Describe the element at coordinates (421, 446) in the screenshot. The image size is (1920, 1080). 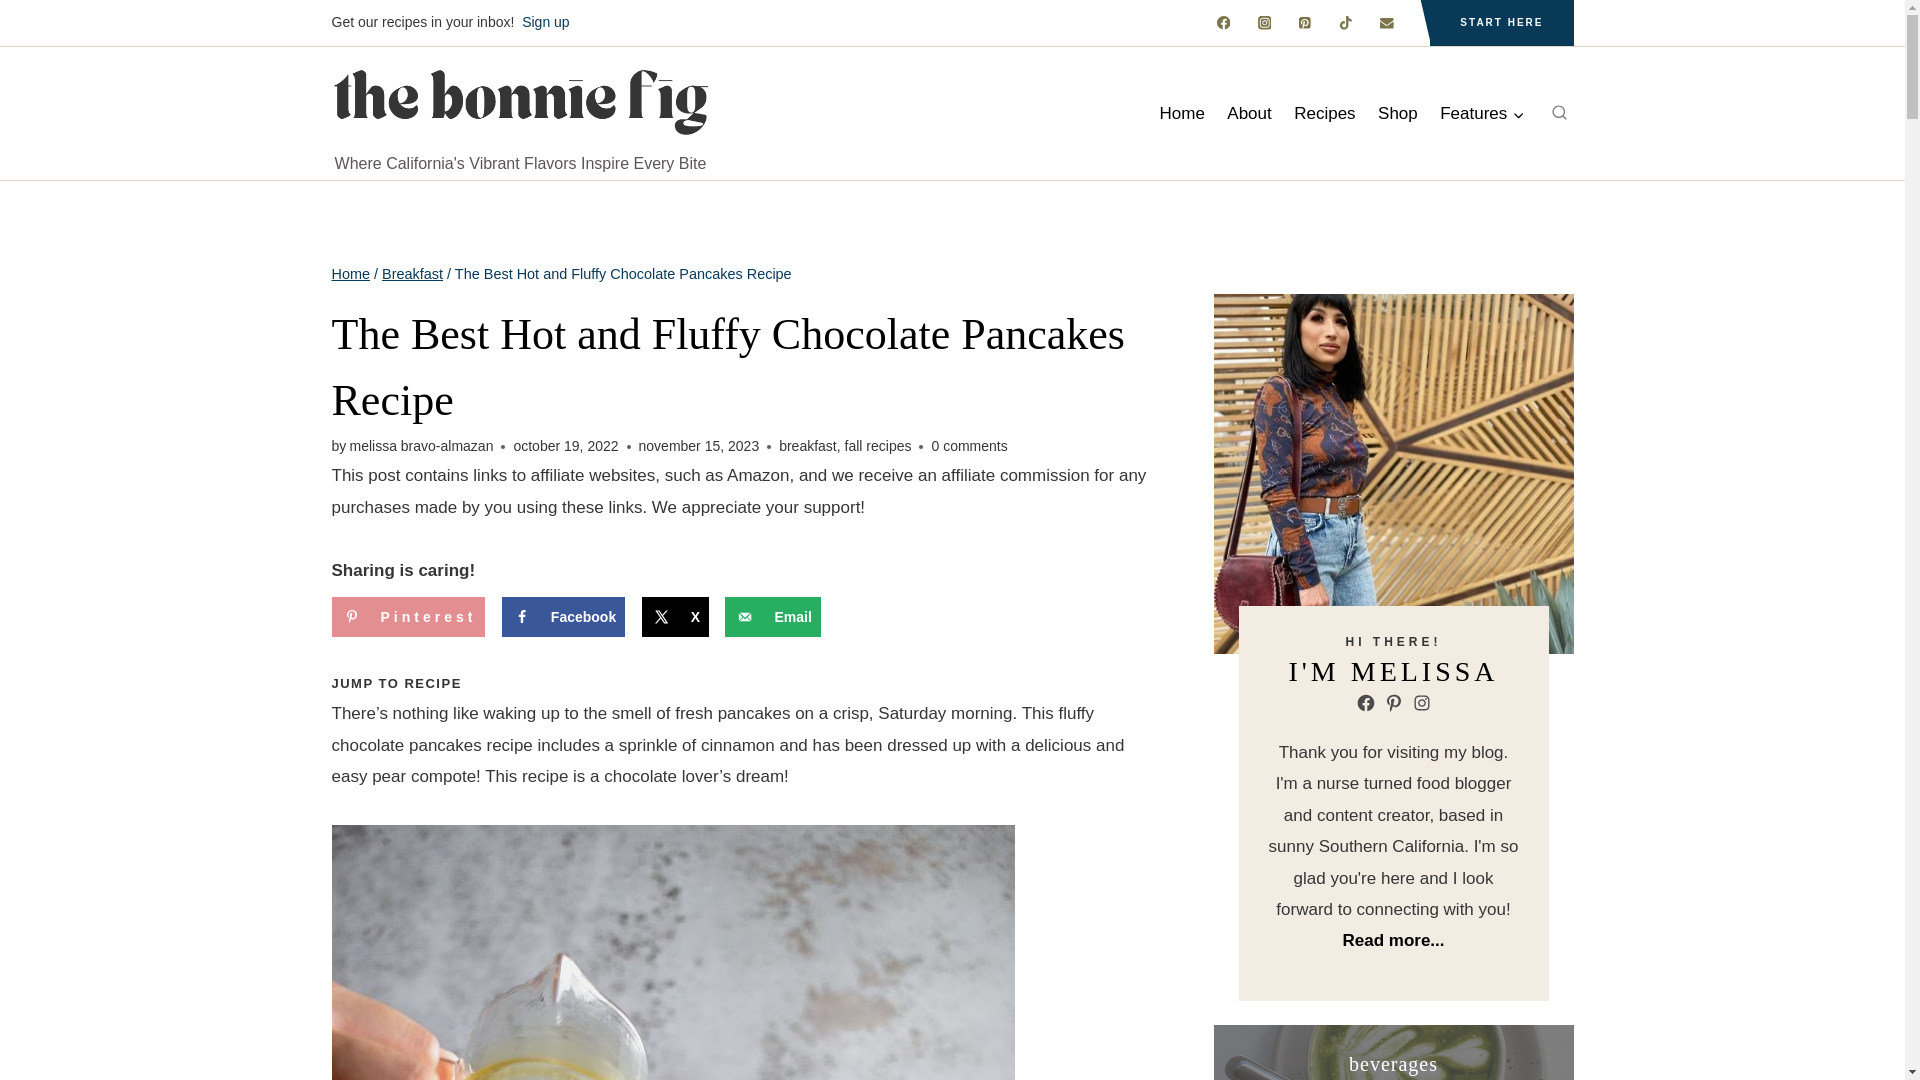
I see `melissa bravo-almazan` at that location.